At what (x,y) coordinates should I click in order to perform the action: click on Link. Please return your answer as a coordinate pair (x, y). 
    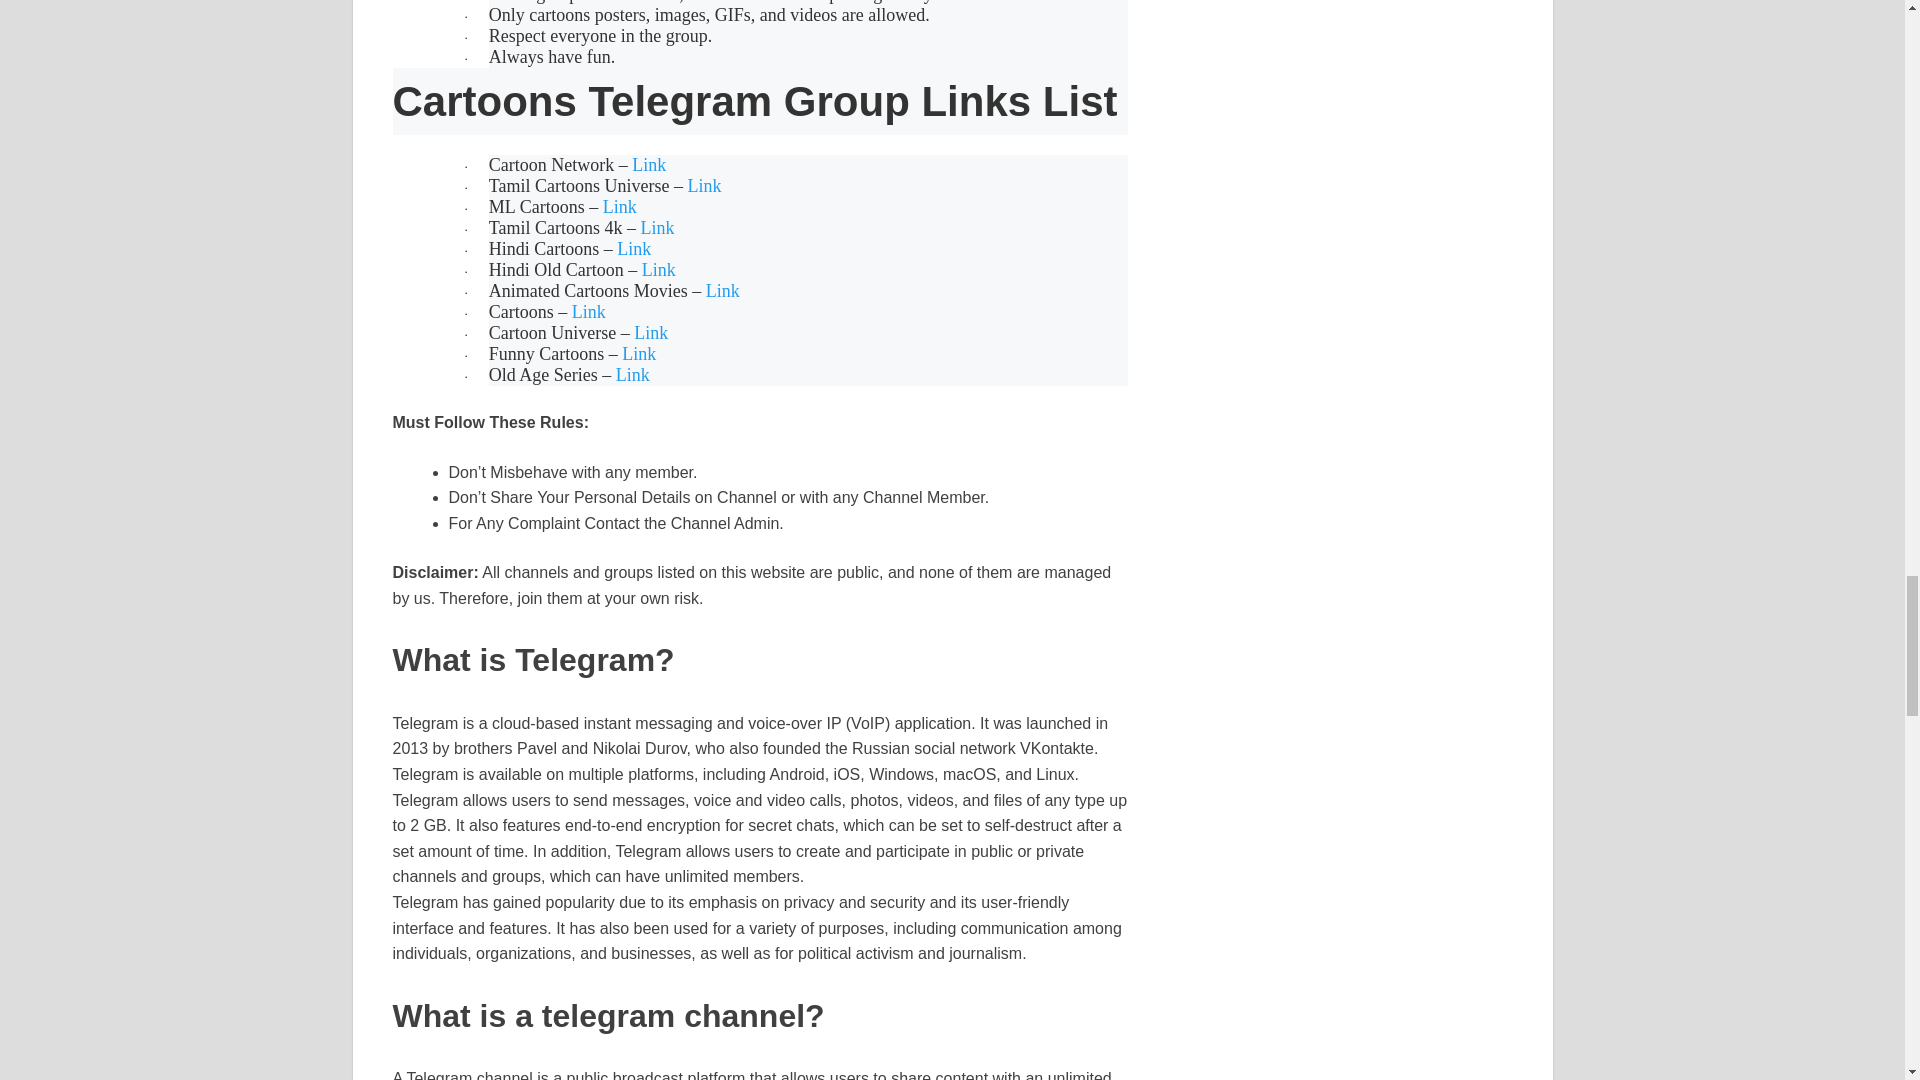
    Looking at the image, I should click on (648, 164).